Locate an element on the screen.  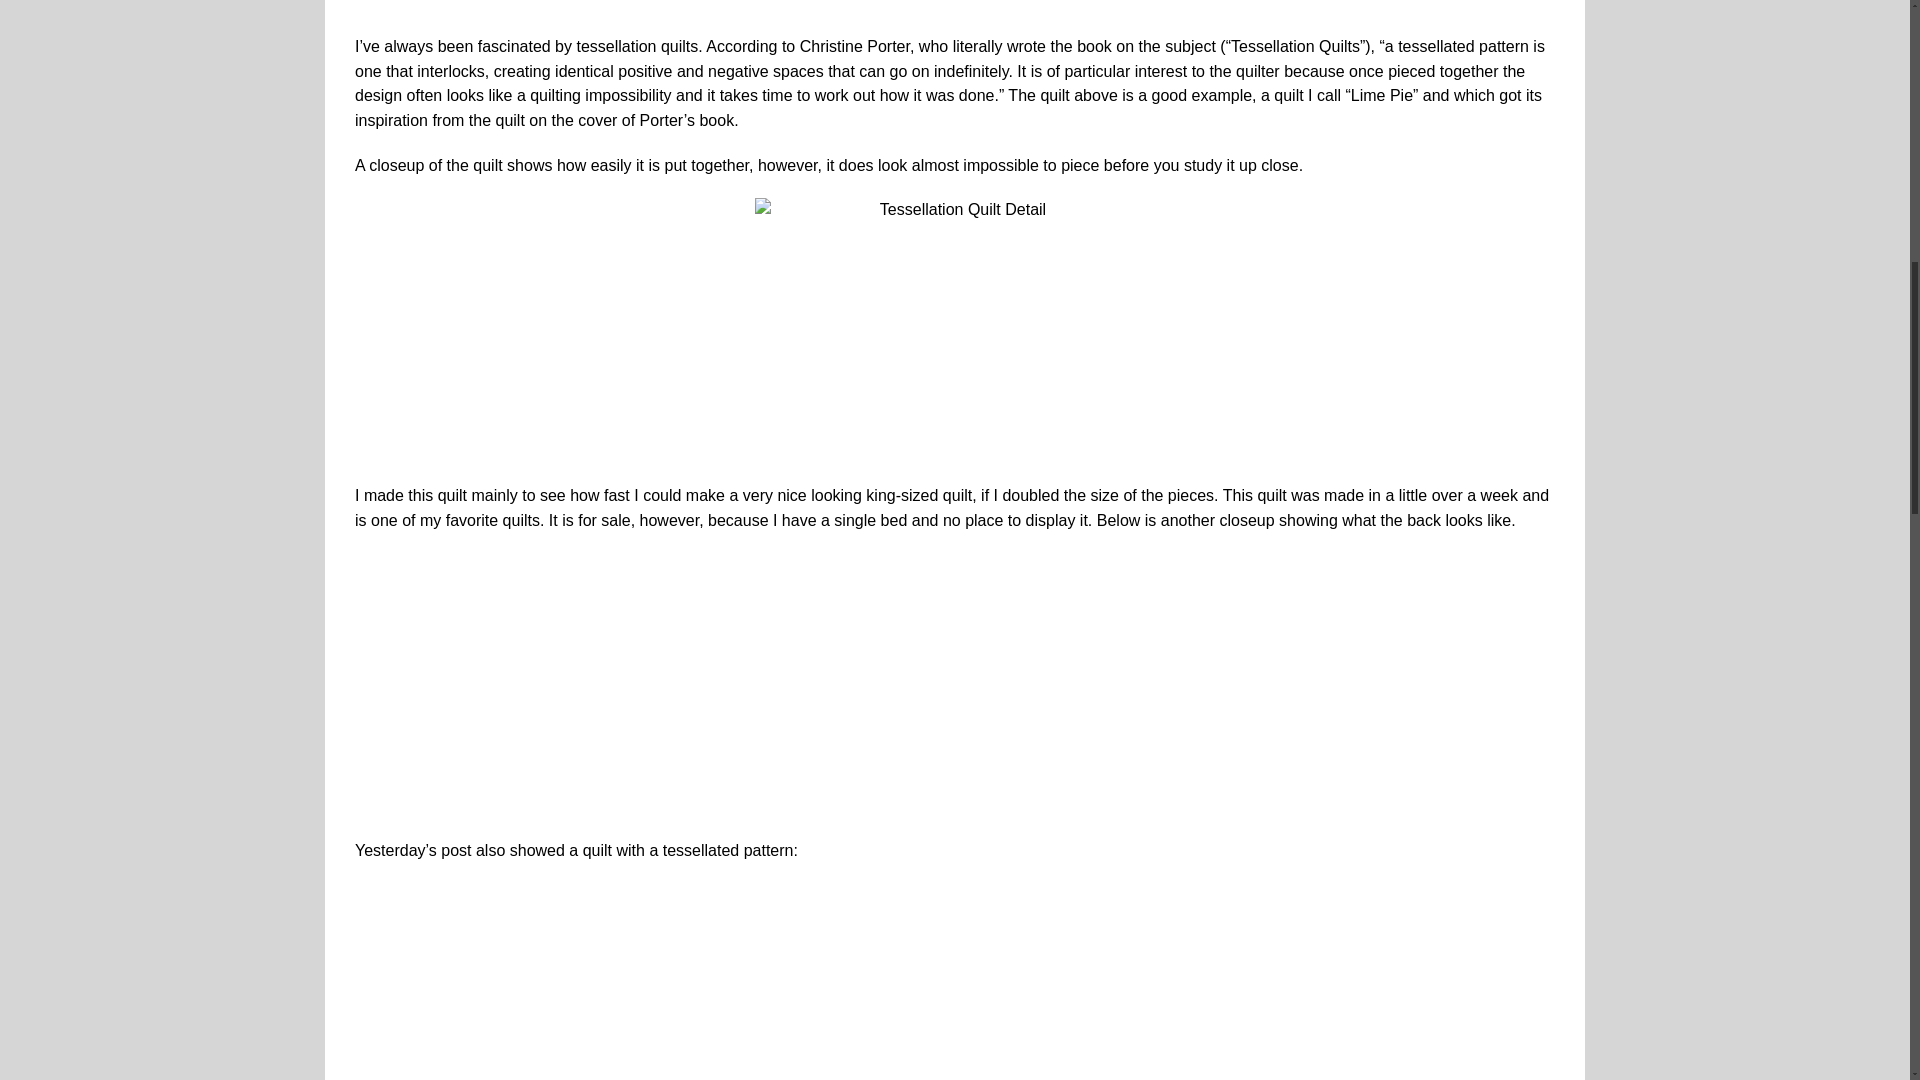
South Quilt detail is located at coordinates (954, 982).